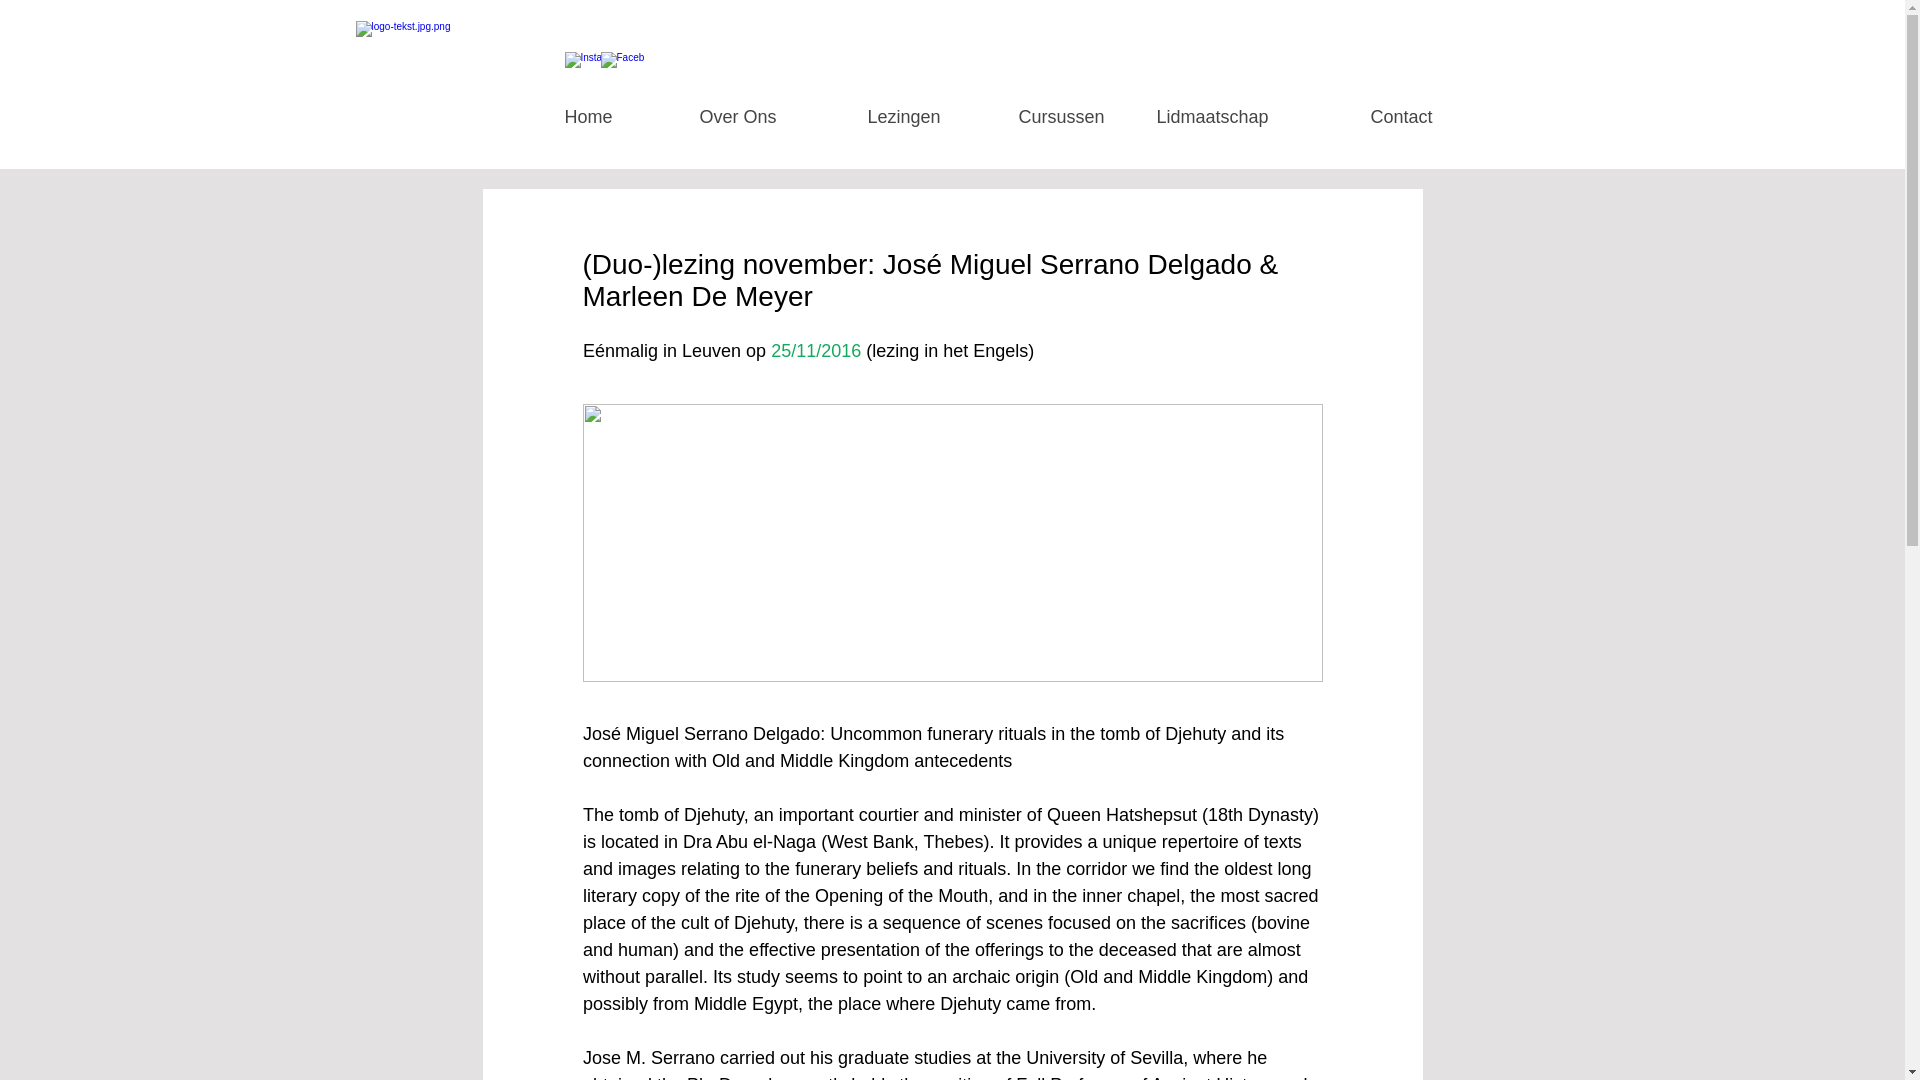 The height and width of the screenshot is (1080, 1920). What do you see at coordinates (1202, 118) in the screenshot?
I see `Lidmaatschap` at bounding box center [1202, 118].